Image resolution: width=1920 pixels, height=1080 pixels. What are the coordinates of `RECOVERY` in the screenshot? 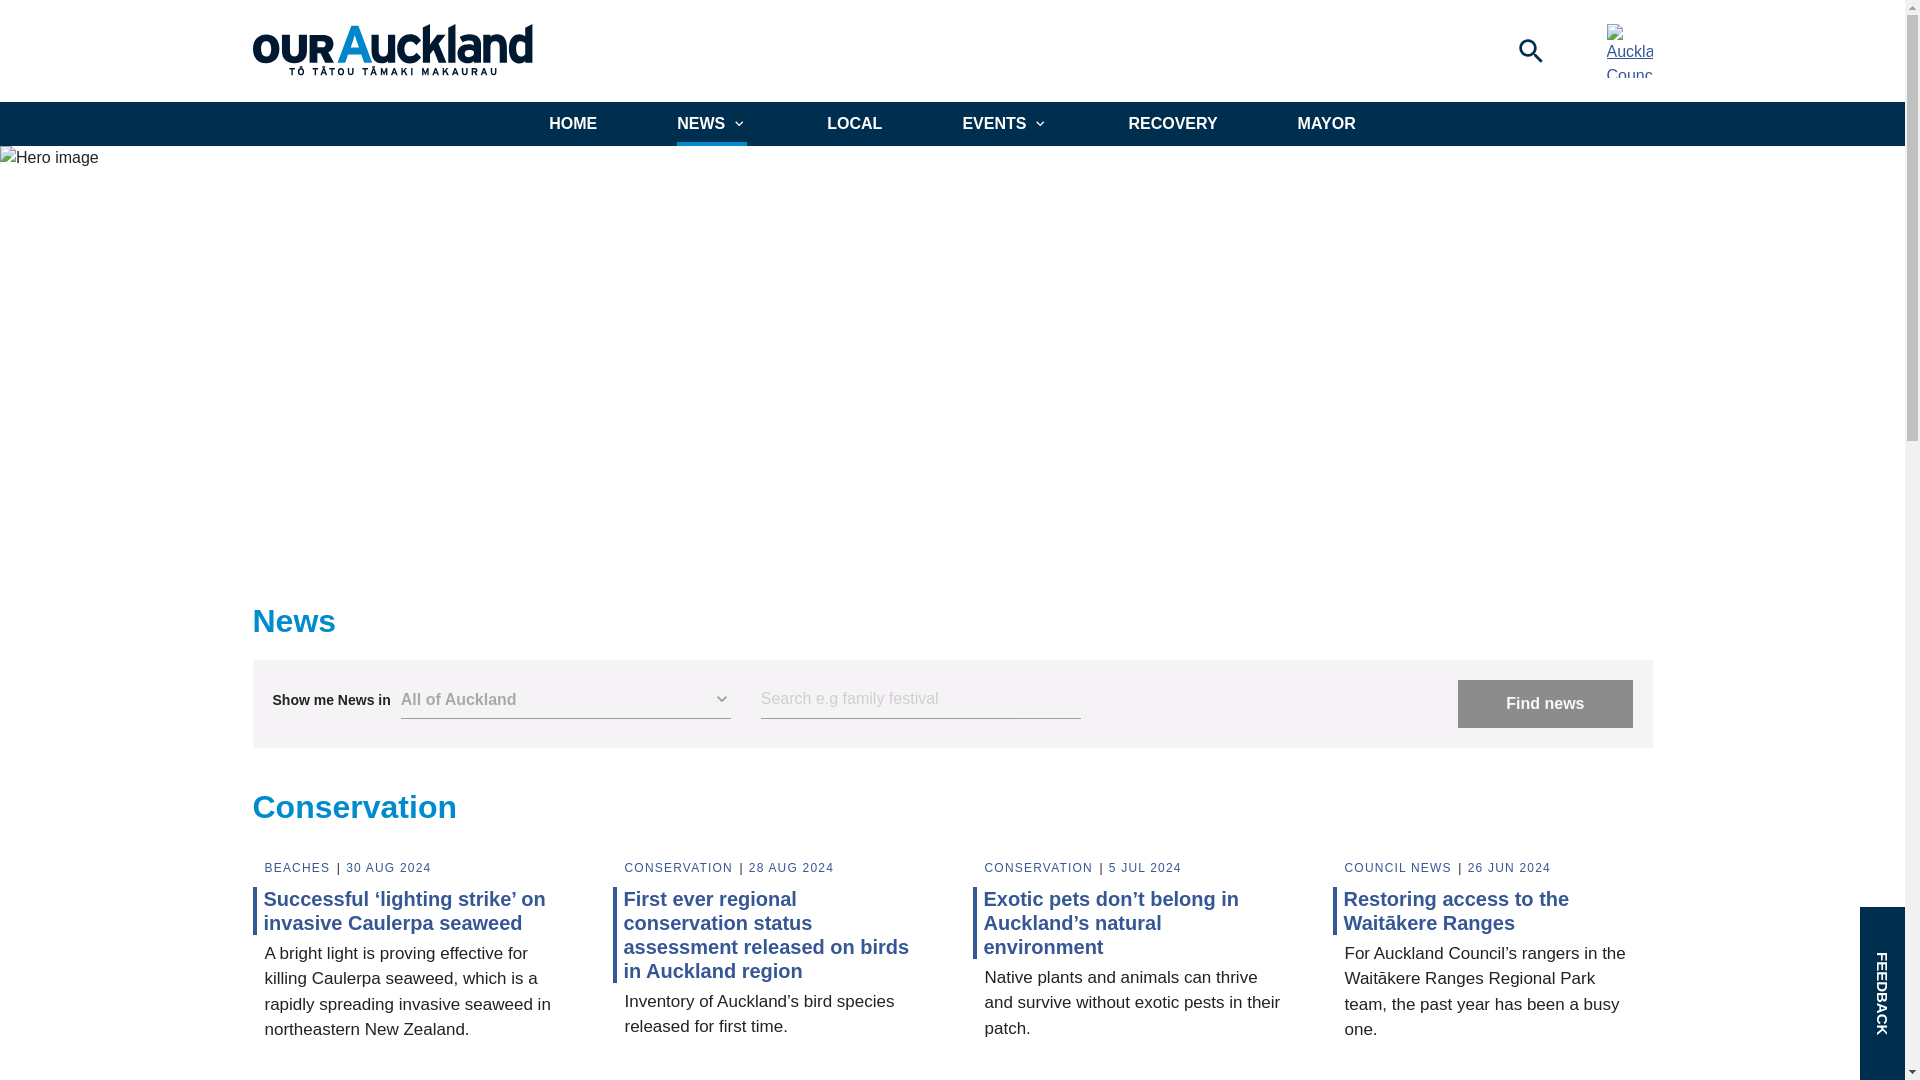 It's located at (1172, 123).